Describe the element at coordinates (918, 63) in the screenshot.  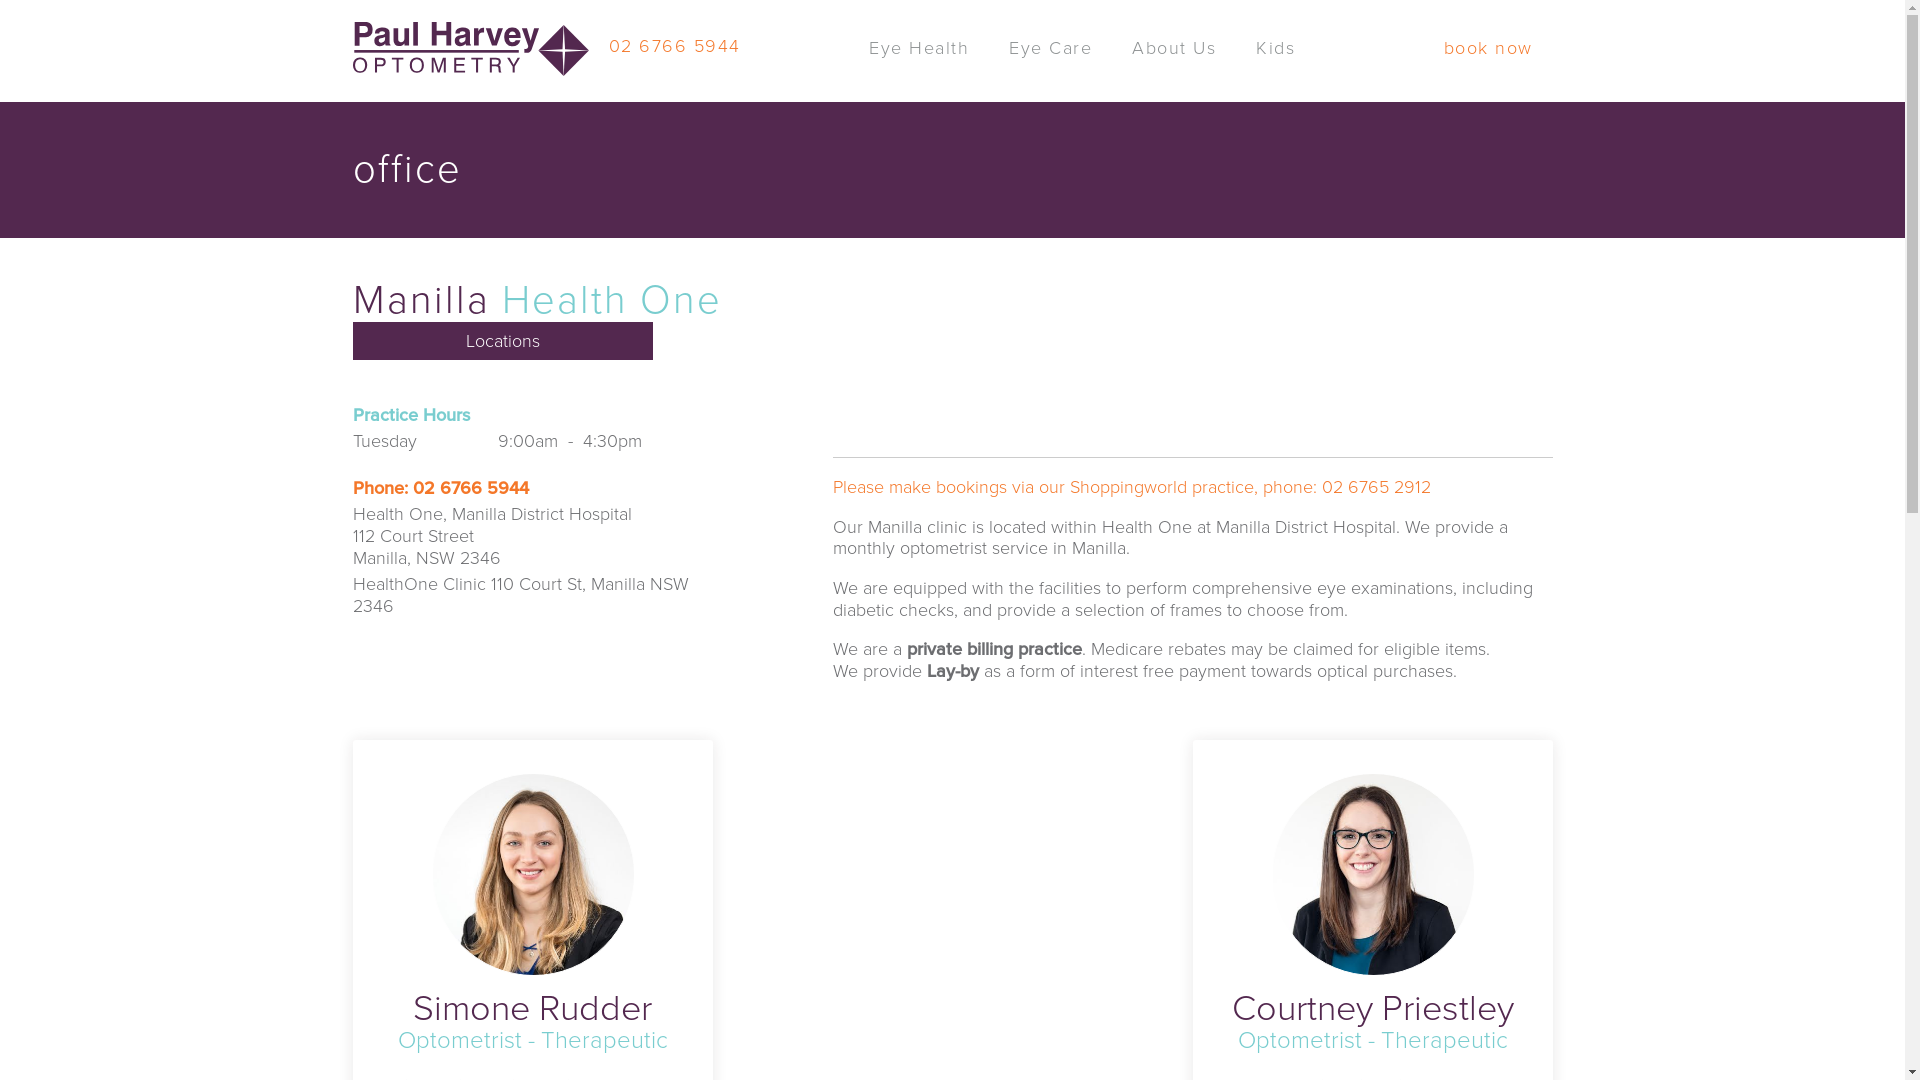
I see `Eye Health` at that location.